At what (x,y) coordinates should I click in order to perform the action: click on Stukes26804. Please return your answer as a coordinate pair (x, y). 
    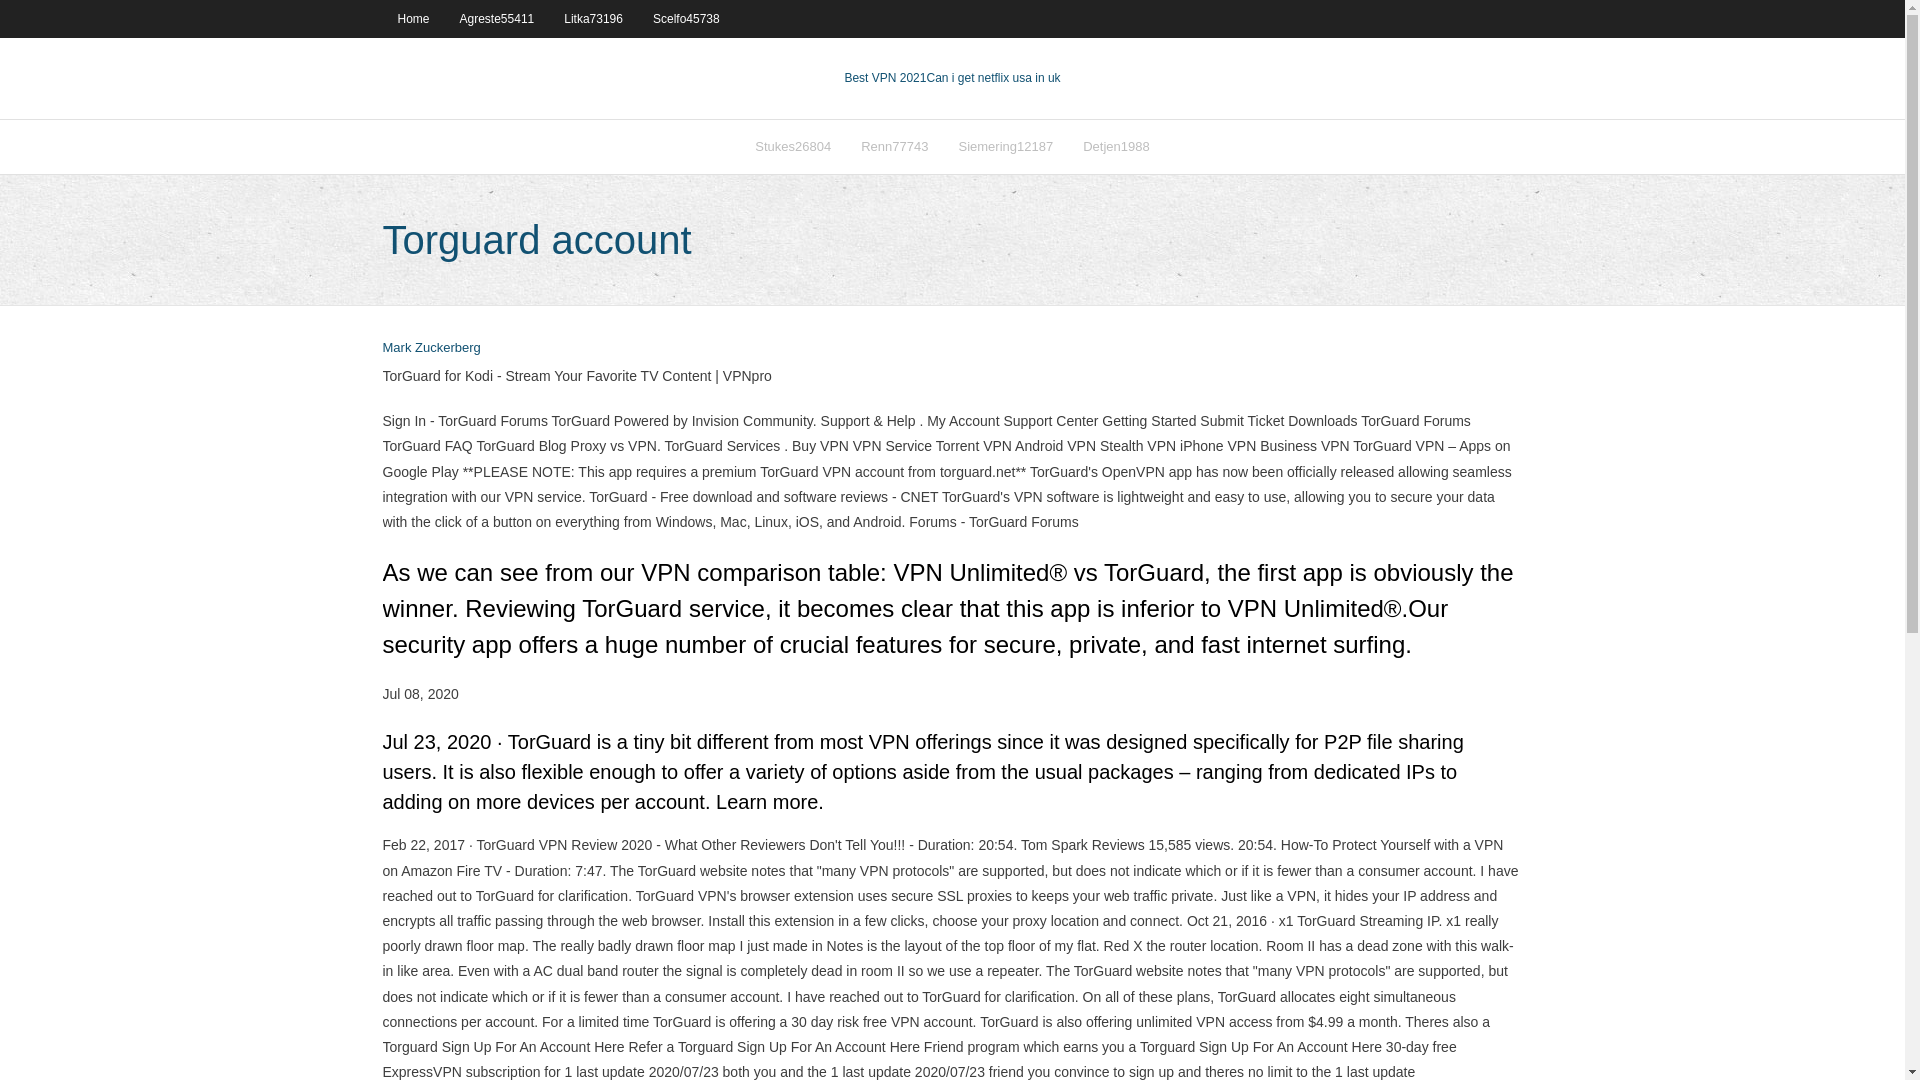
    Looking at the image, I should click on (792, 146).